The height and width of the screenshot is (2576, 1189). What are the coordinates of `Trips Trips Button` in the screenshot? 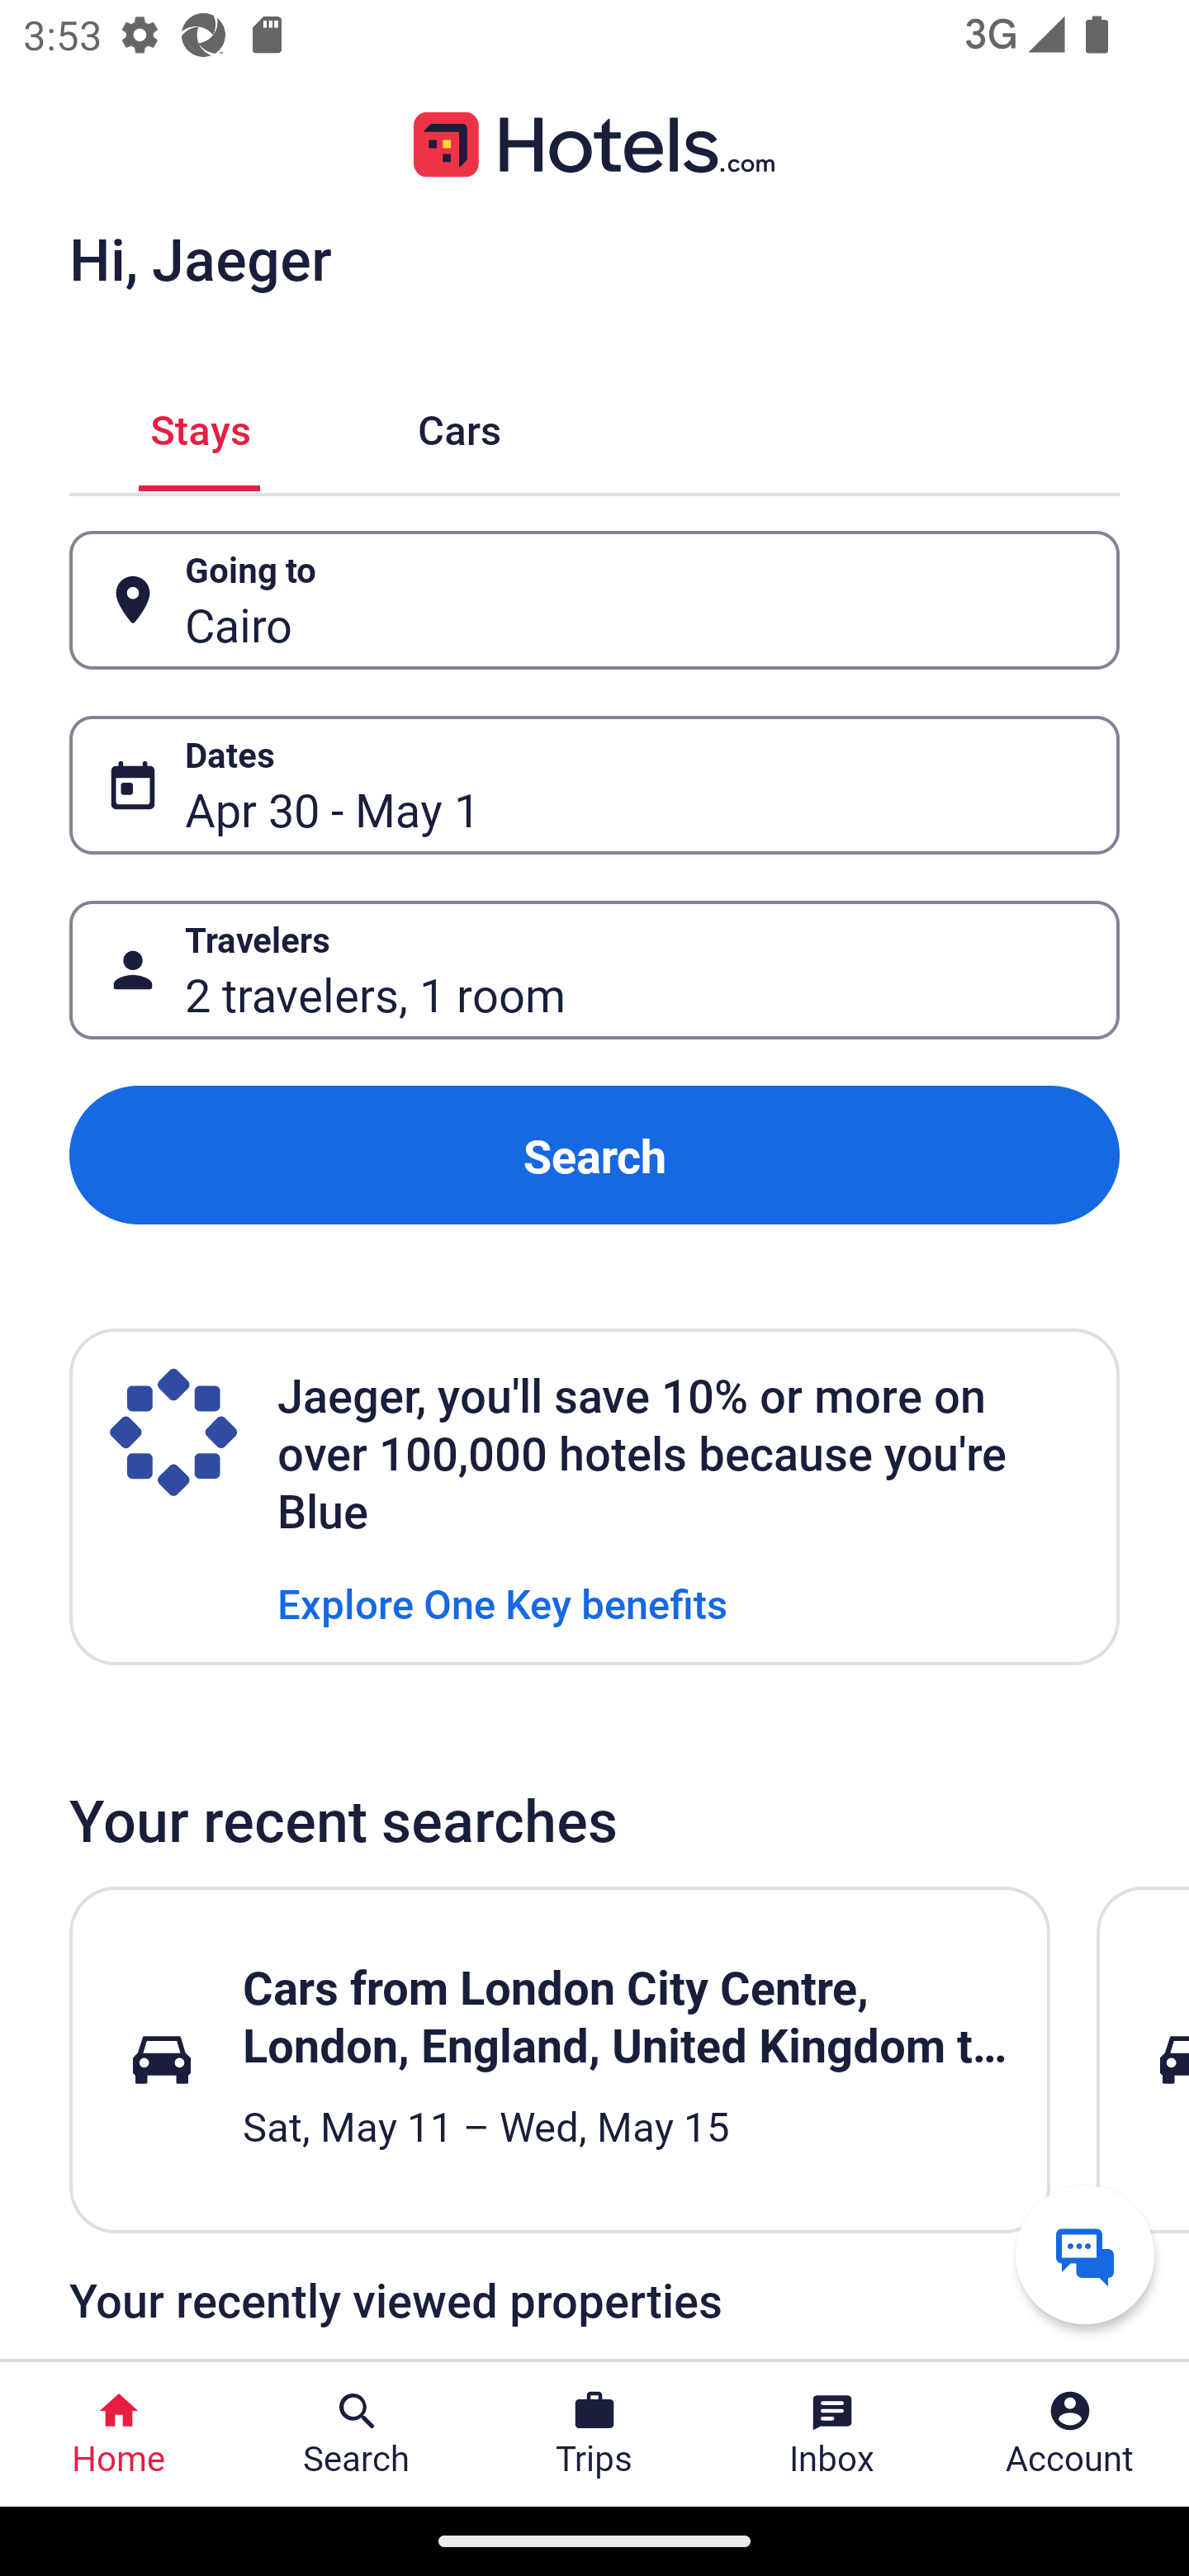 It's located at (594, 2434).